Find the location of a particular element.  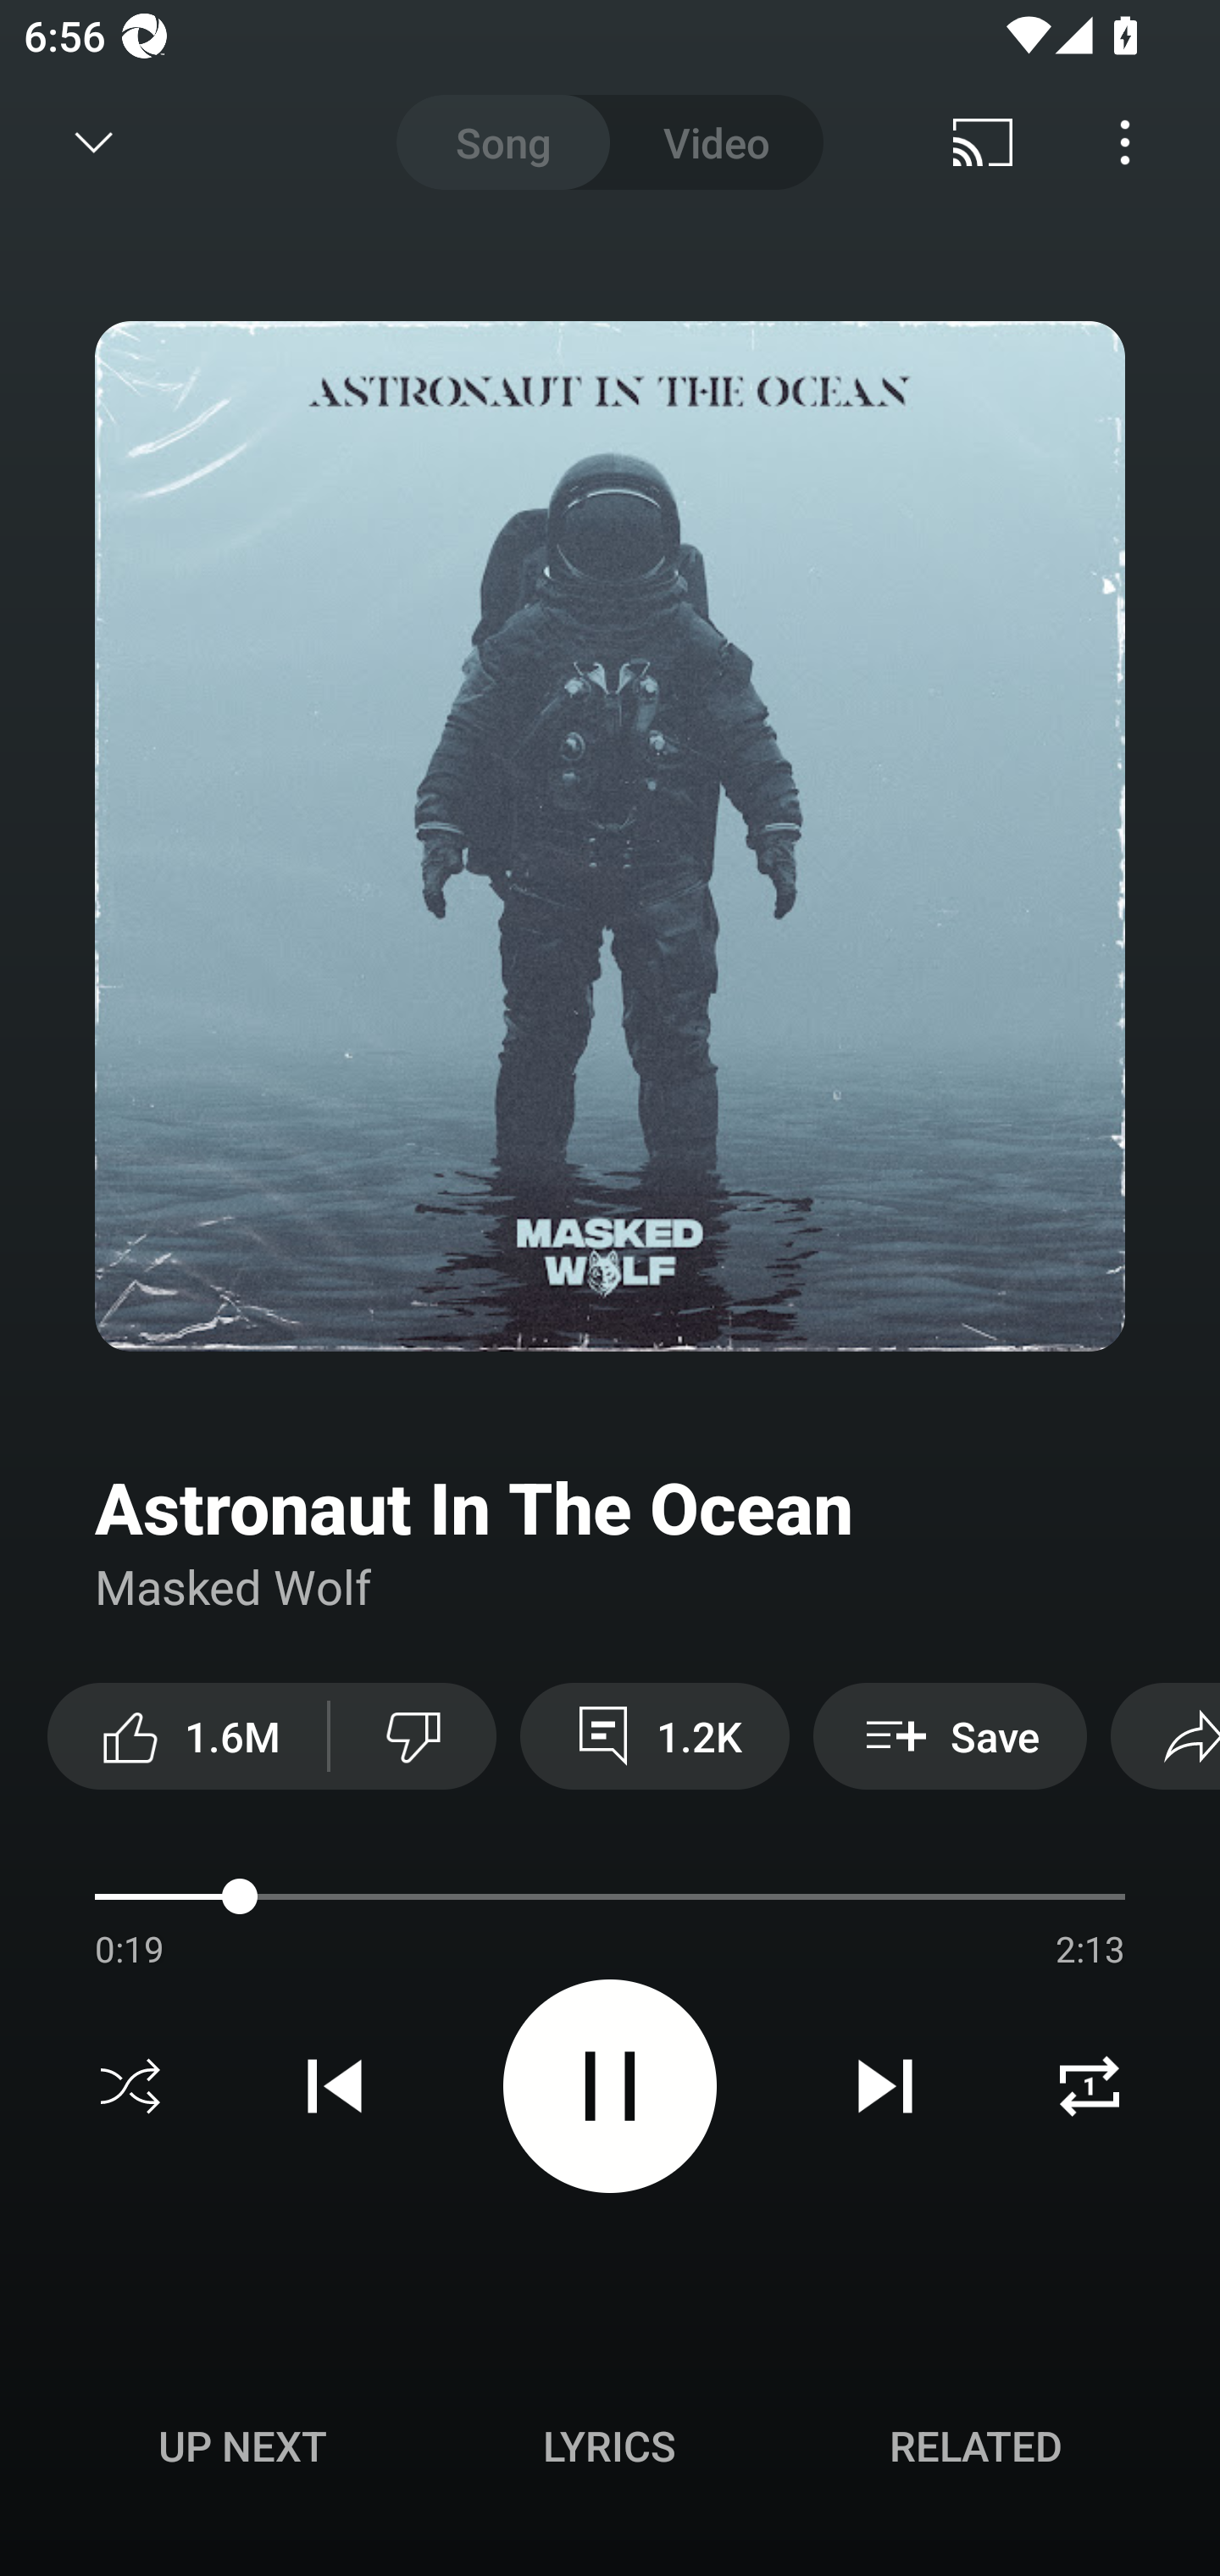

Related RELATED is located at coordinates (976, 2446).